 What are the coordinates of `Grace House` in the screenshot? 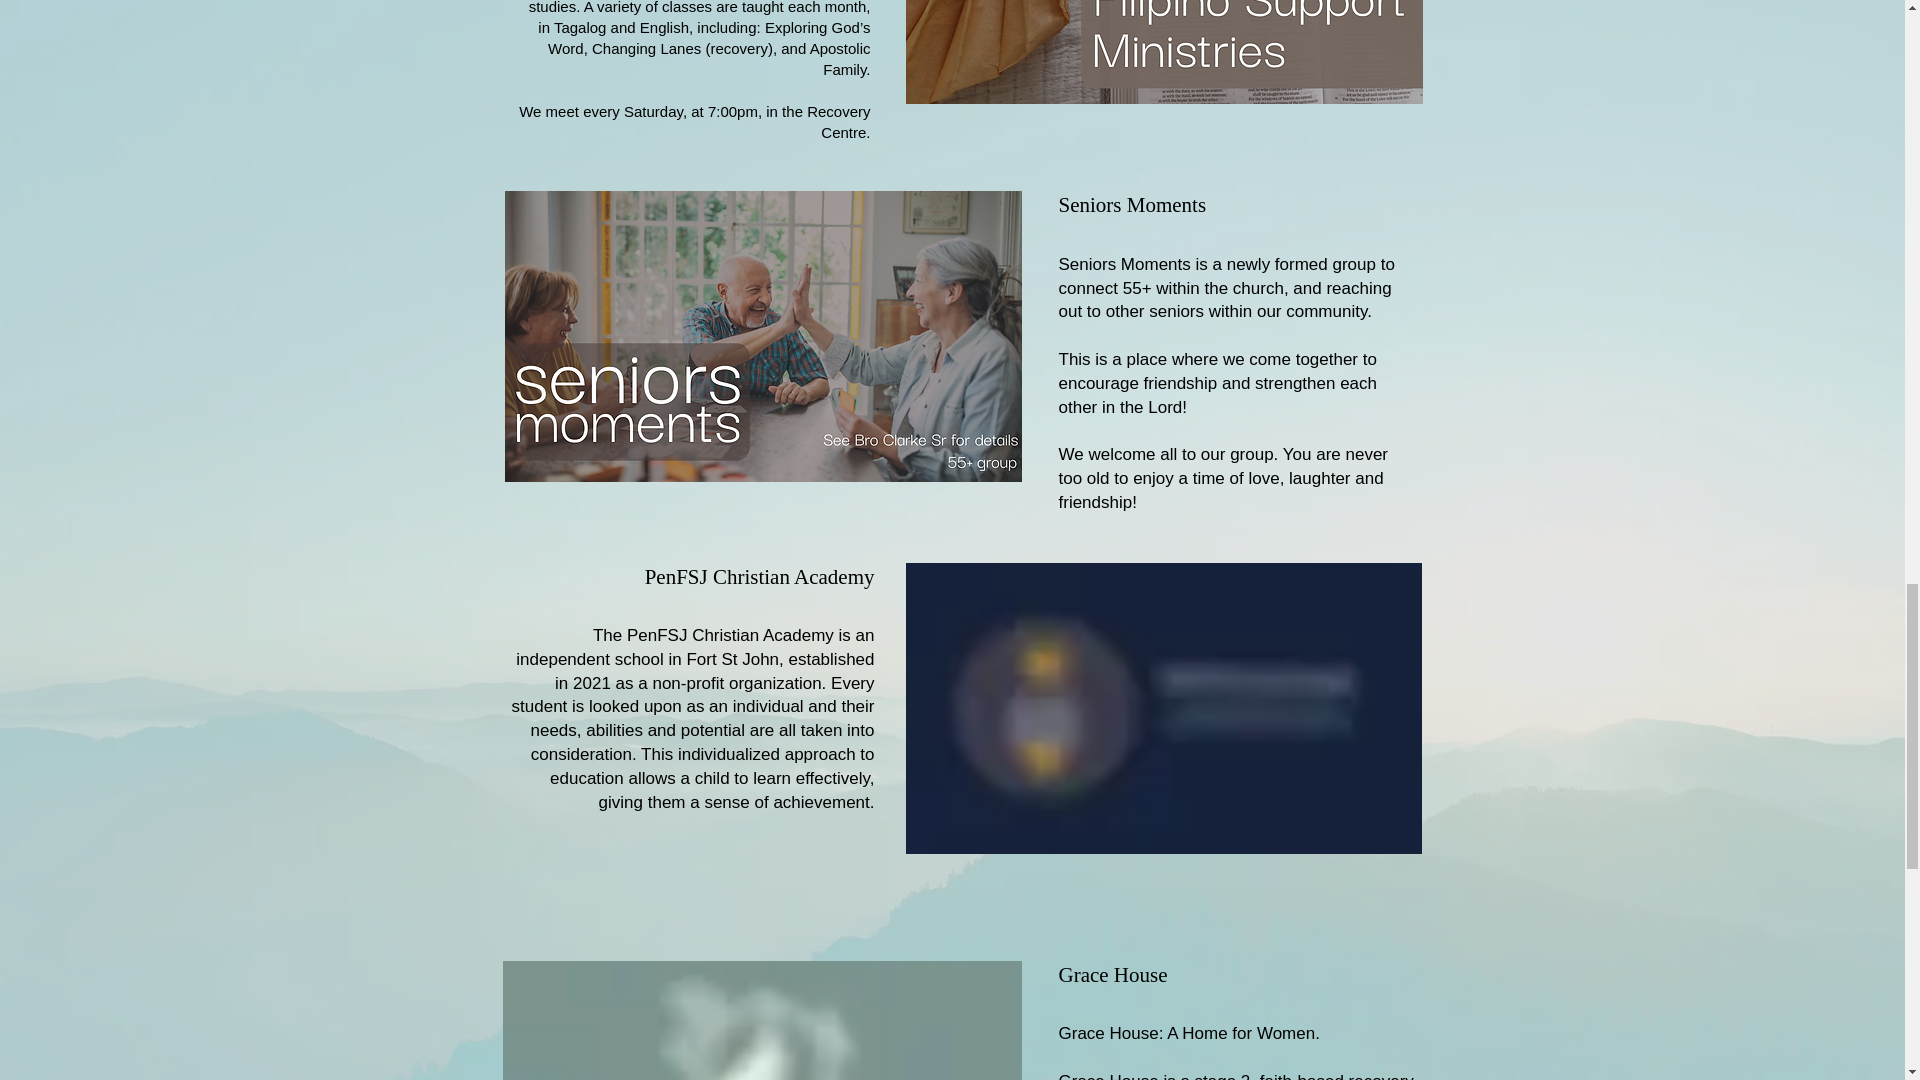 It's located at (1112, 975).